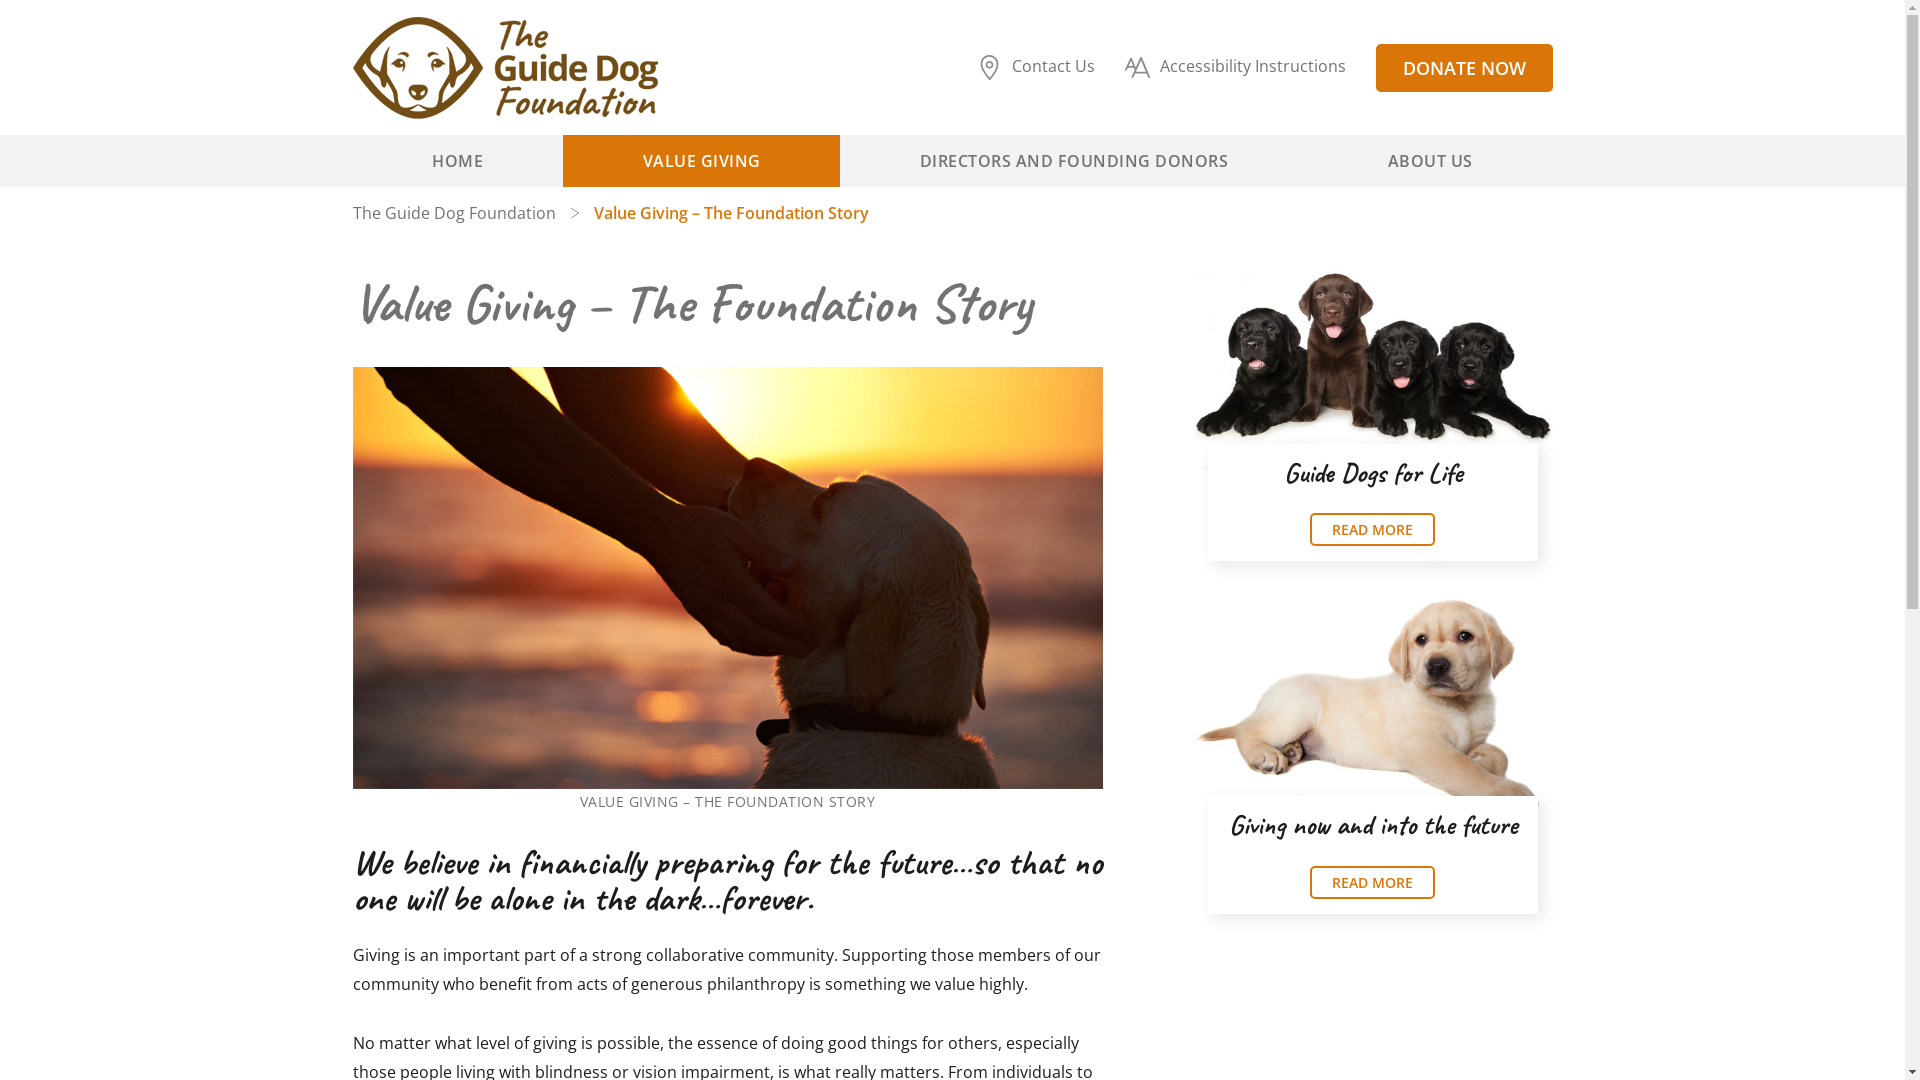 The height and width of the screenshot is (1080, 1920). What do you see at coordinates (504, 68) in the screenshot?
I see `The Guide Dog Foundation` at bounding box center [504, 68].